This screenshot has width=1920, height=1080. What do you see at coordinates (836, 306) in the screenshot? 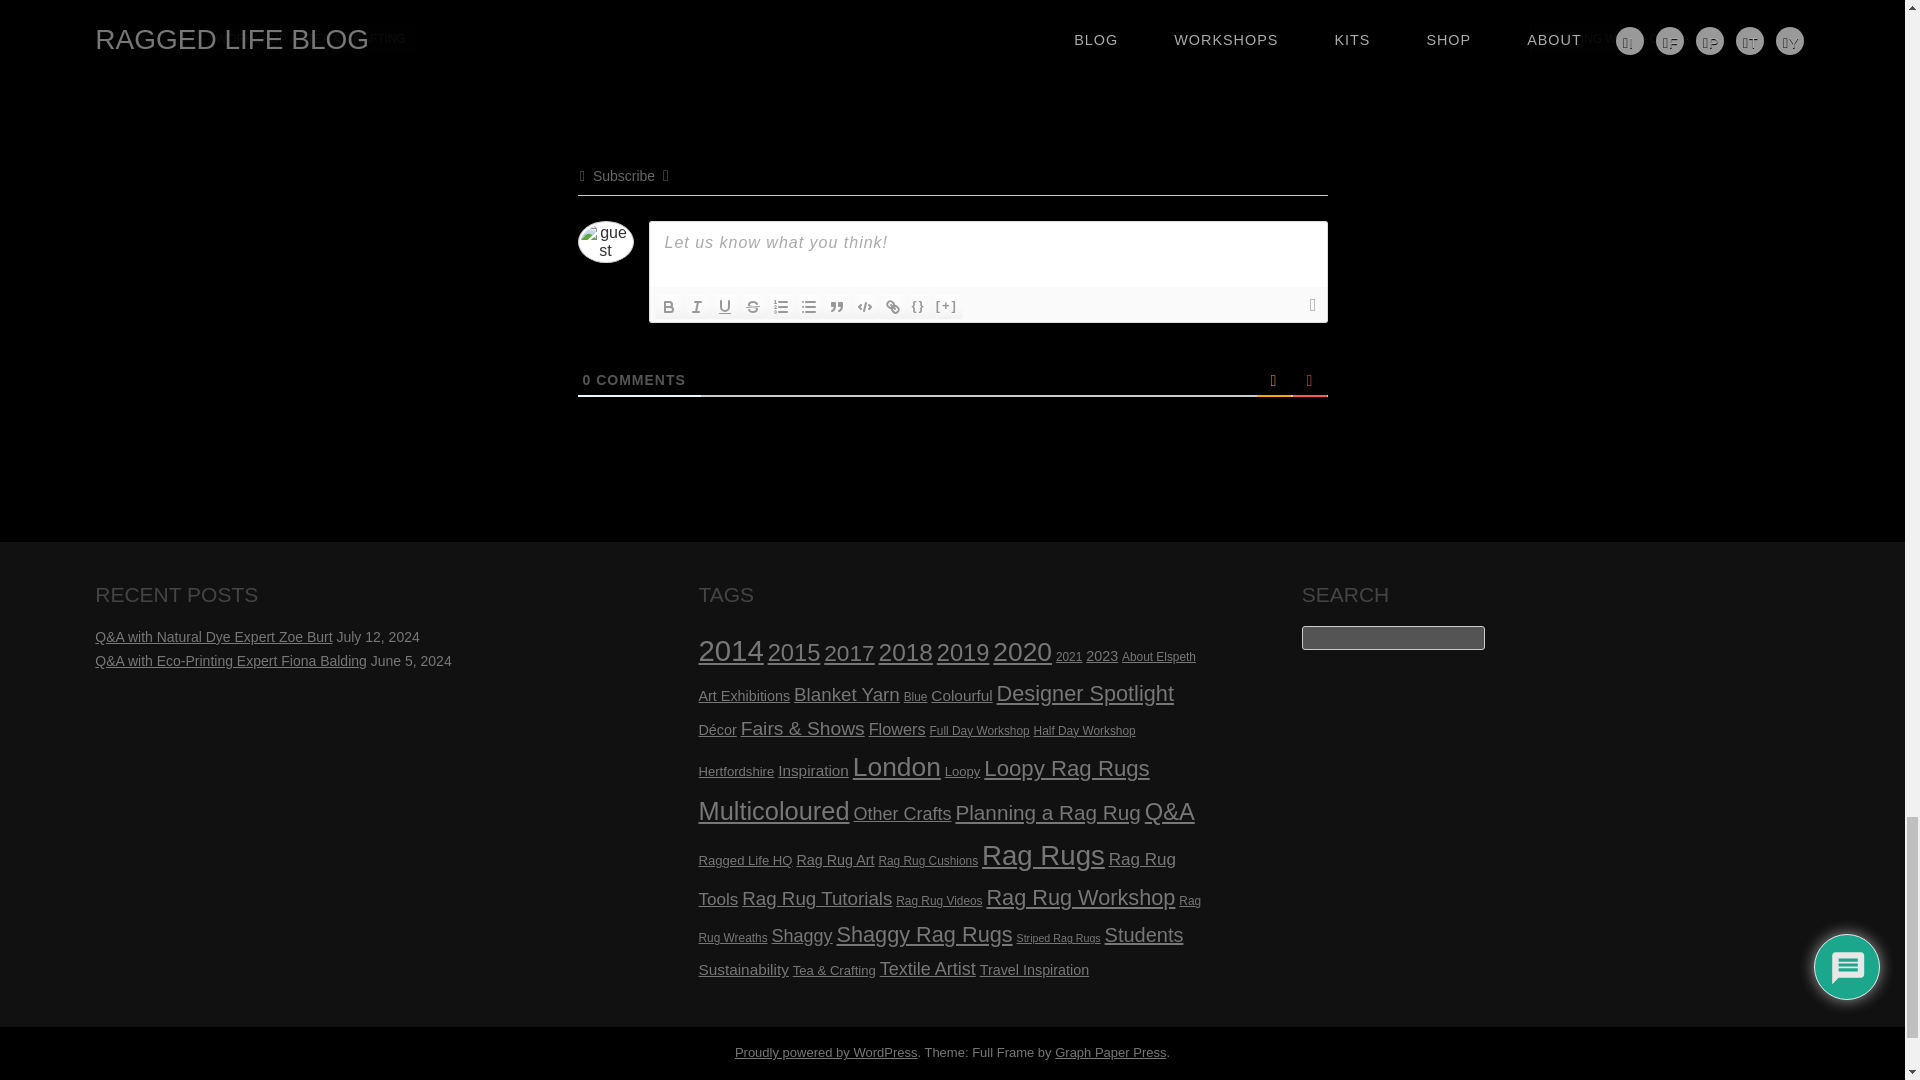
I see `Blockquote` at bounding box center [836, 306].